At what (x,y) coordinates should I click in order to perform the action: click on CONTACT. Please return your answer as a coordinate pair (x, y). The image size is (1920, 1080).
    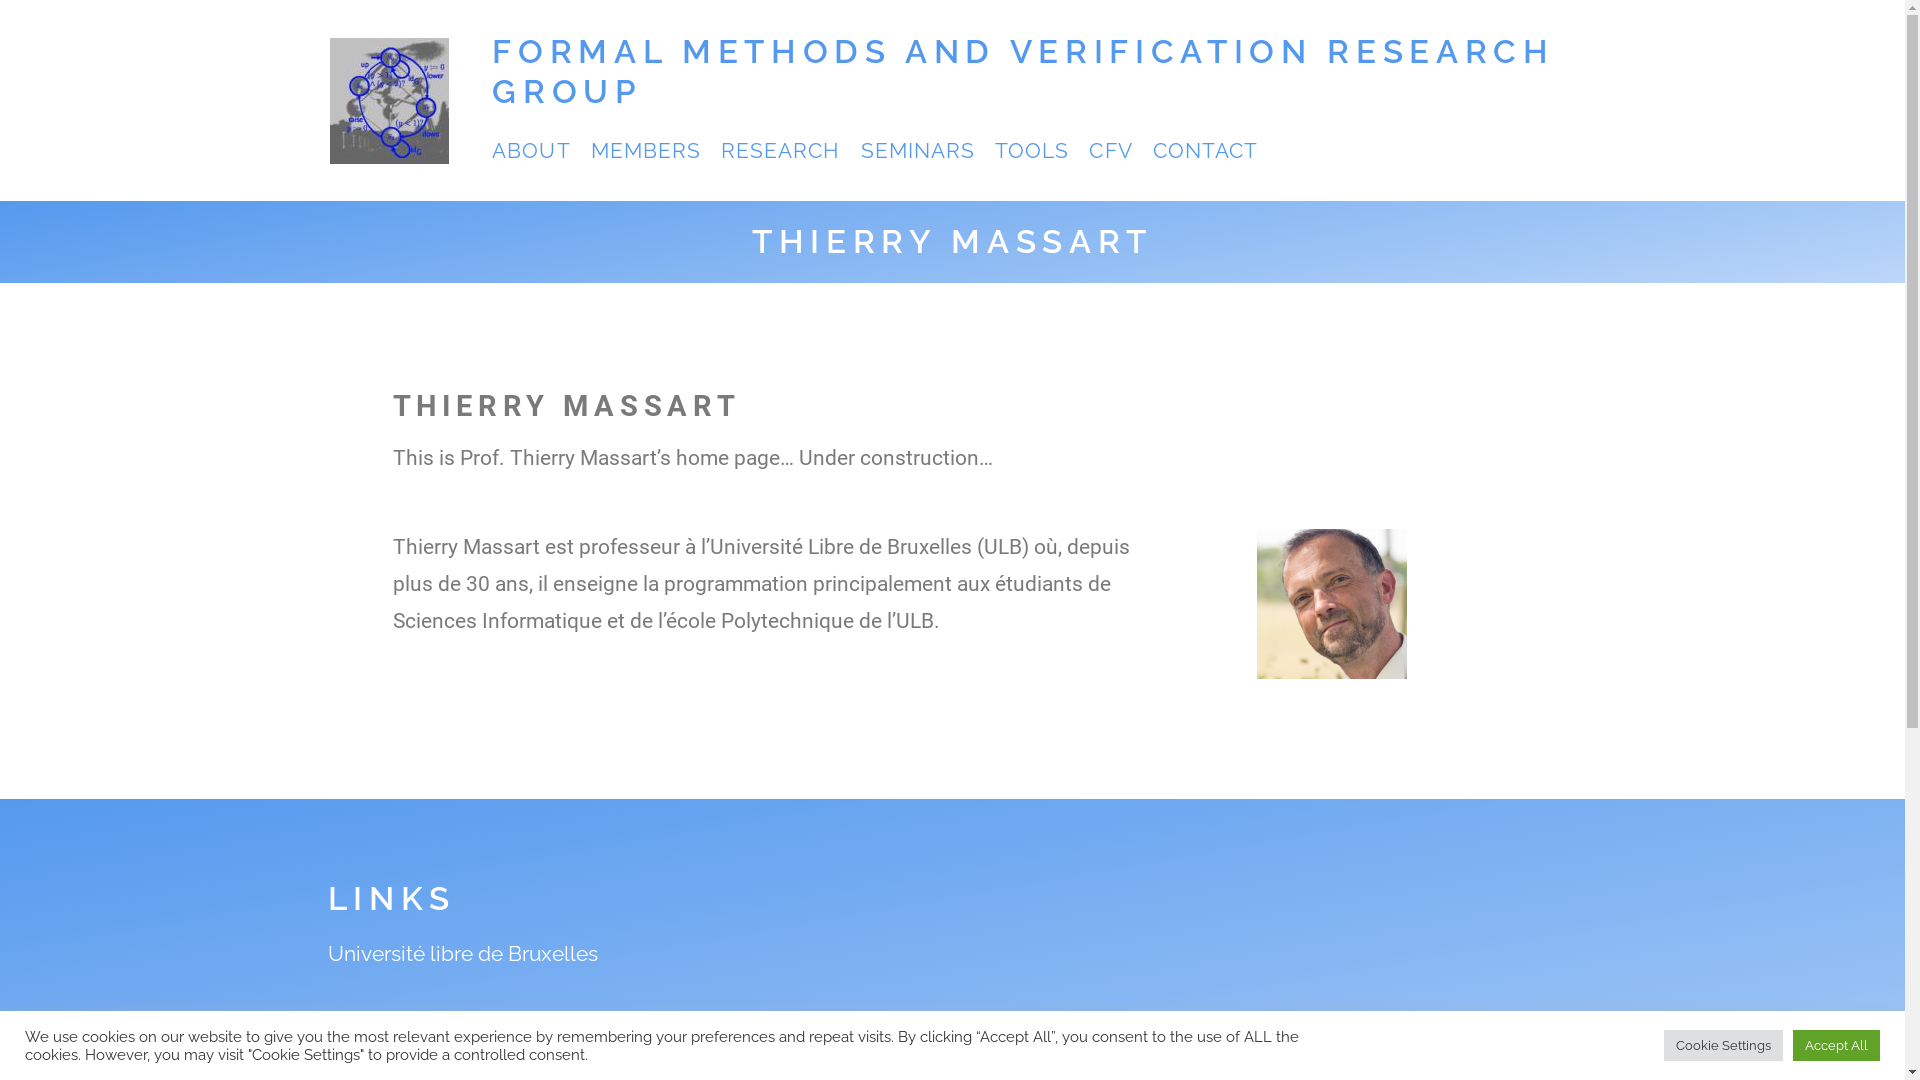
    Looking at the image, I should click on (1206, 150).